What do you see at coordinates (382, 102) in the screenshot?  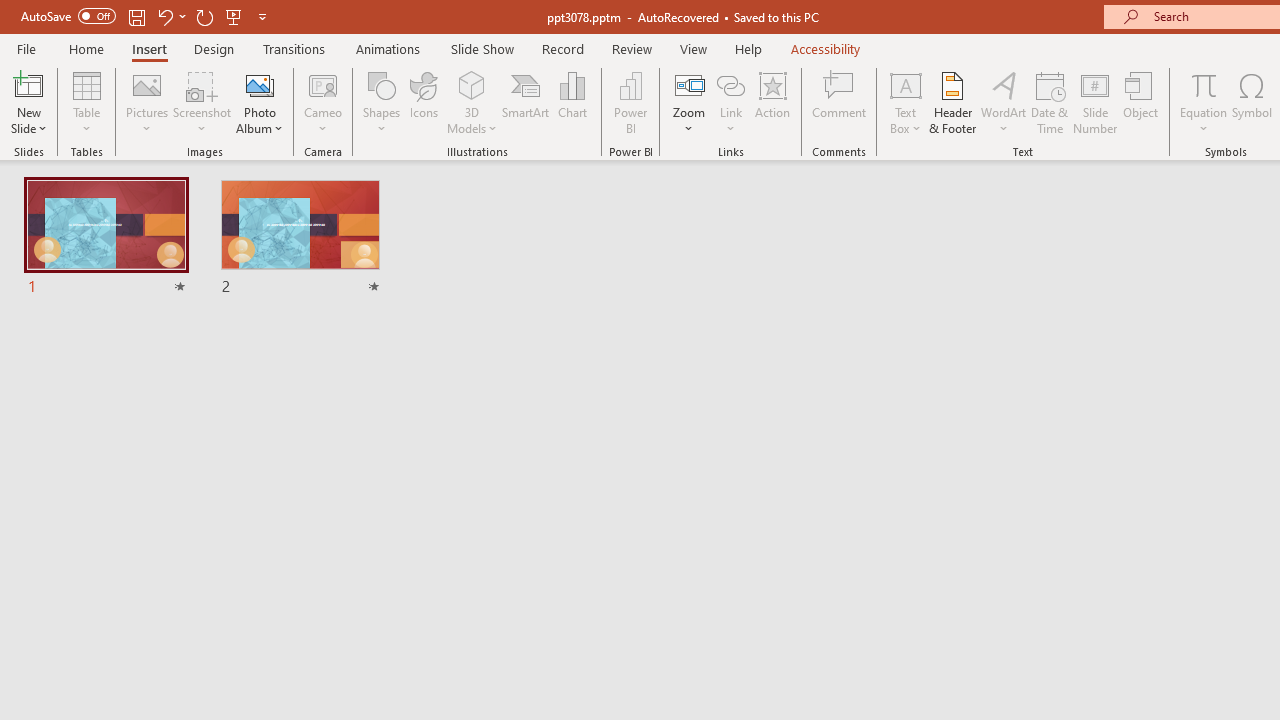 I see `Shapes` at bounding box center [382, 102].